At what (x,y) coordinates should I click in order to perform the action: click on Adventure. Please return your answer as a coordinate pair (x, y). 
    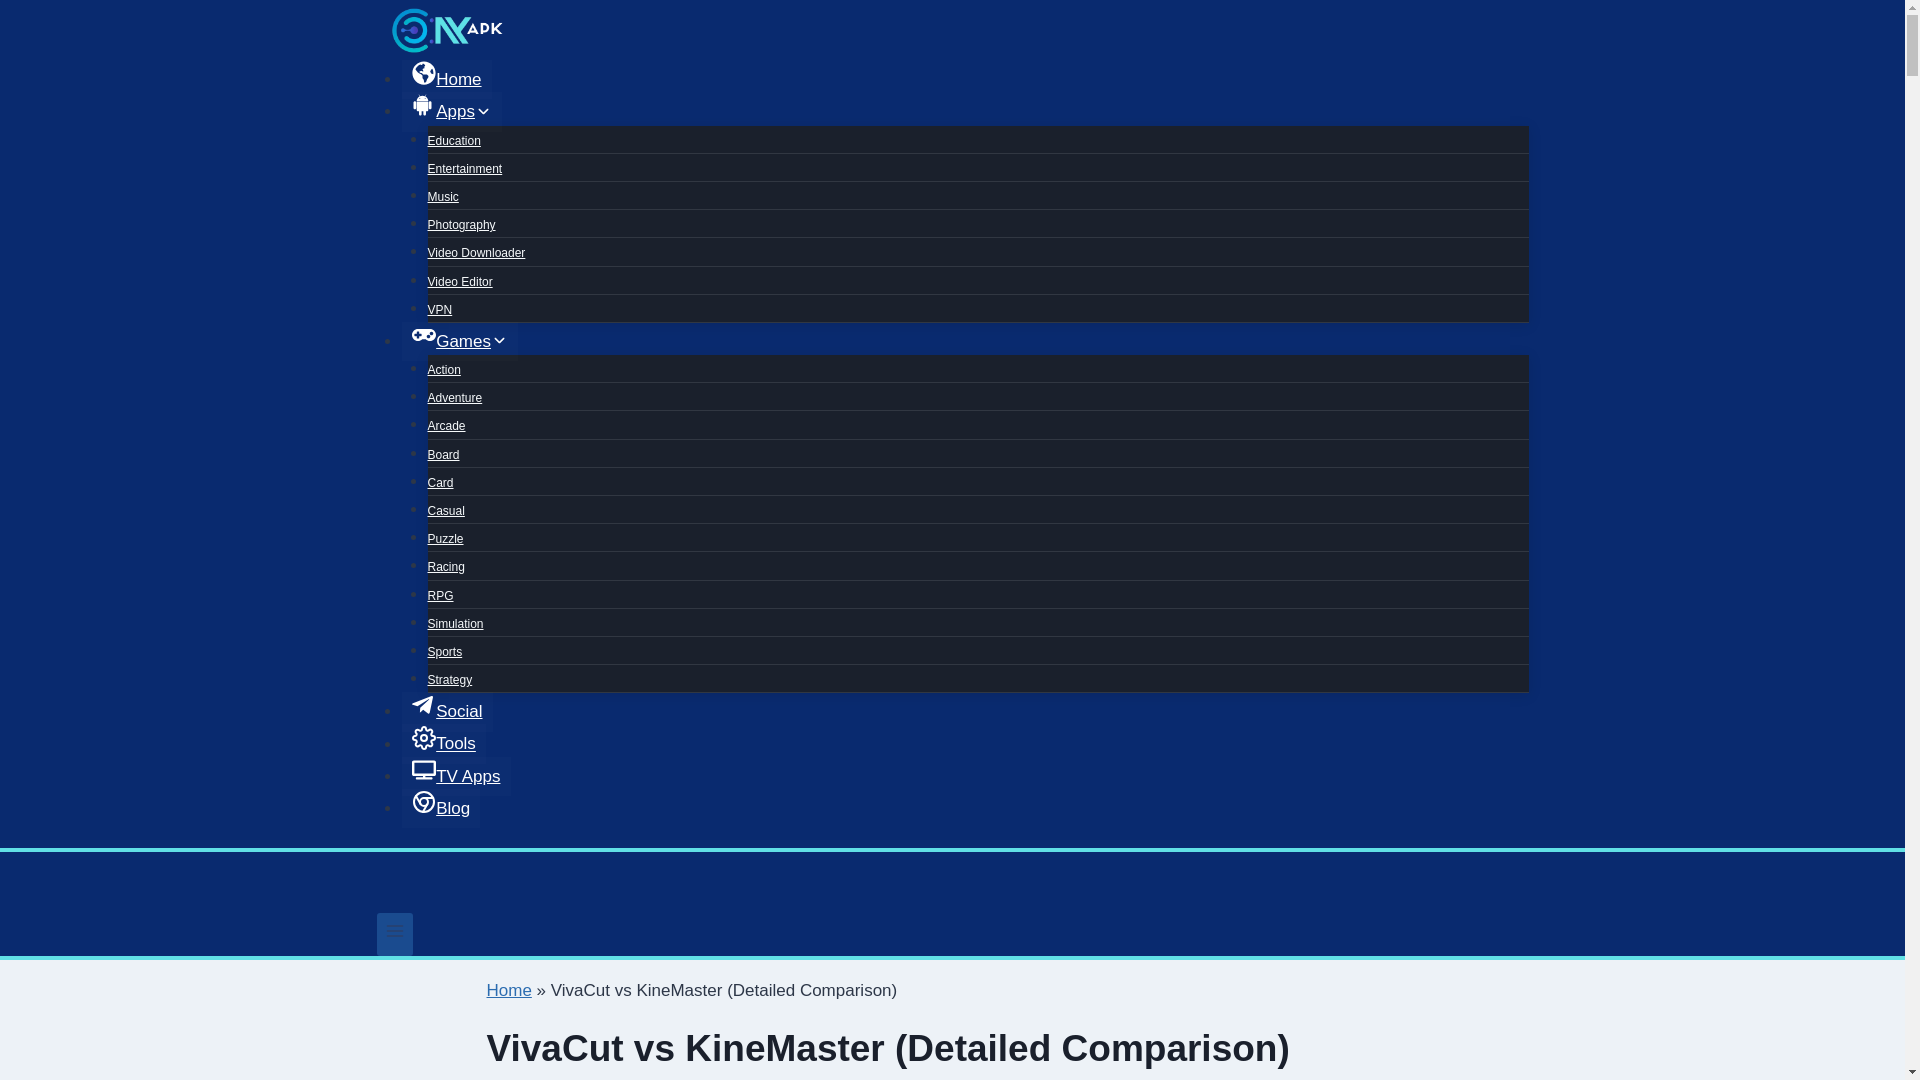
    Looking at the image, I should click on (456, 398).